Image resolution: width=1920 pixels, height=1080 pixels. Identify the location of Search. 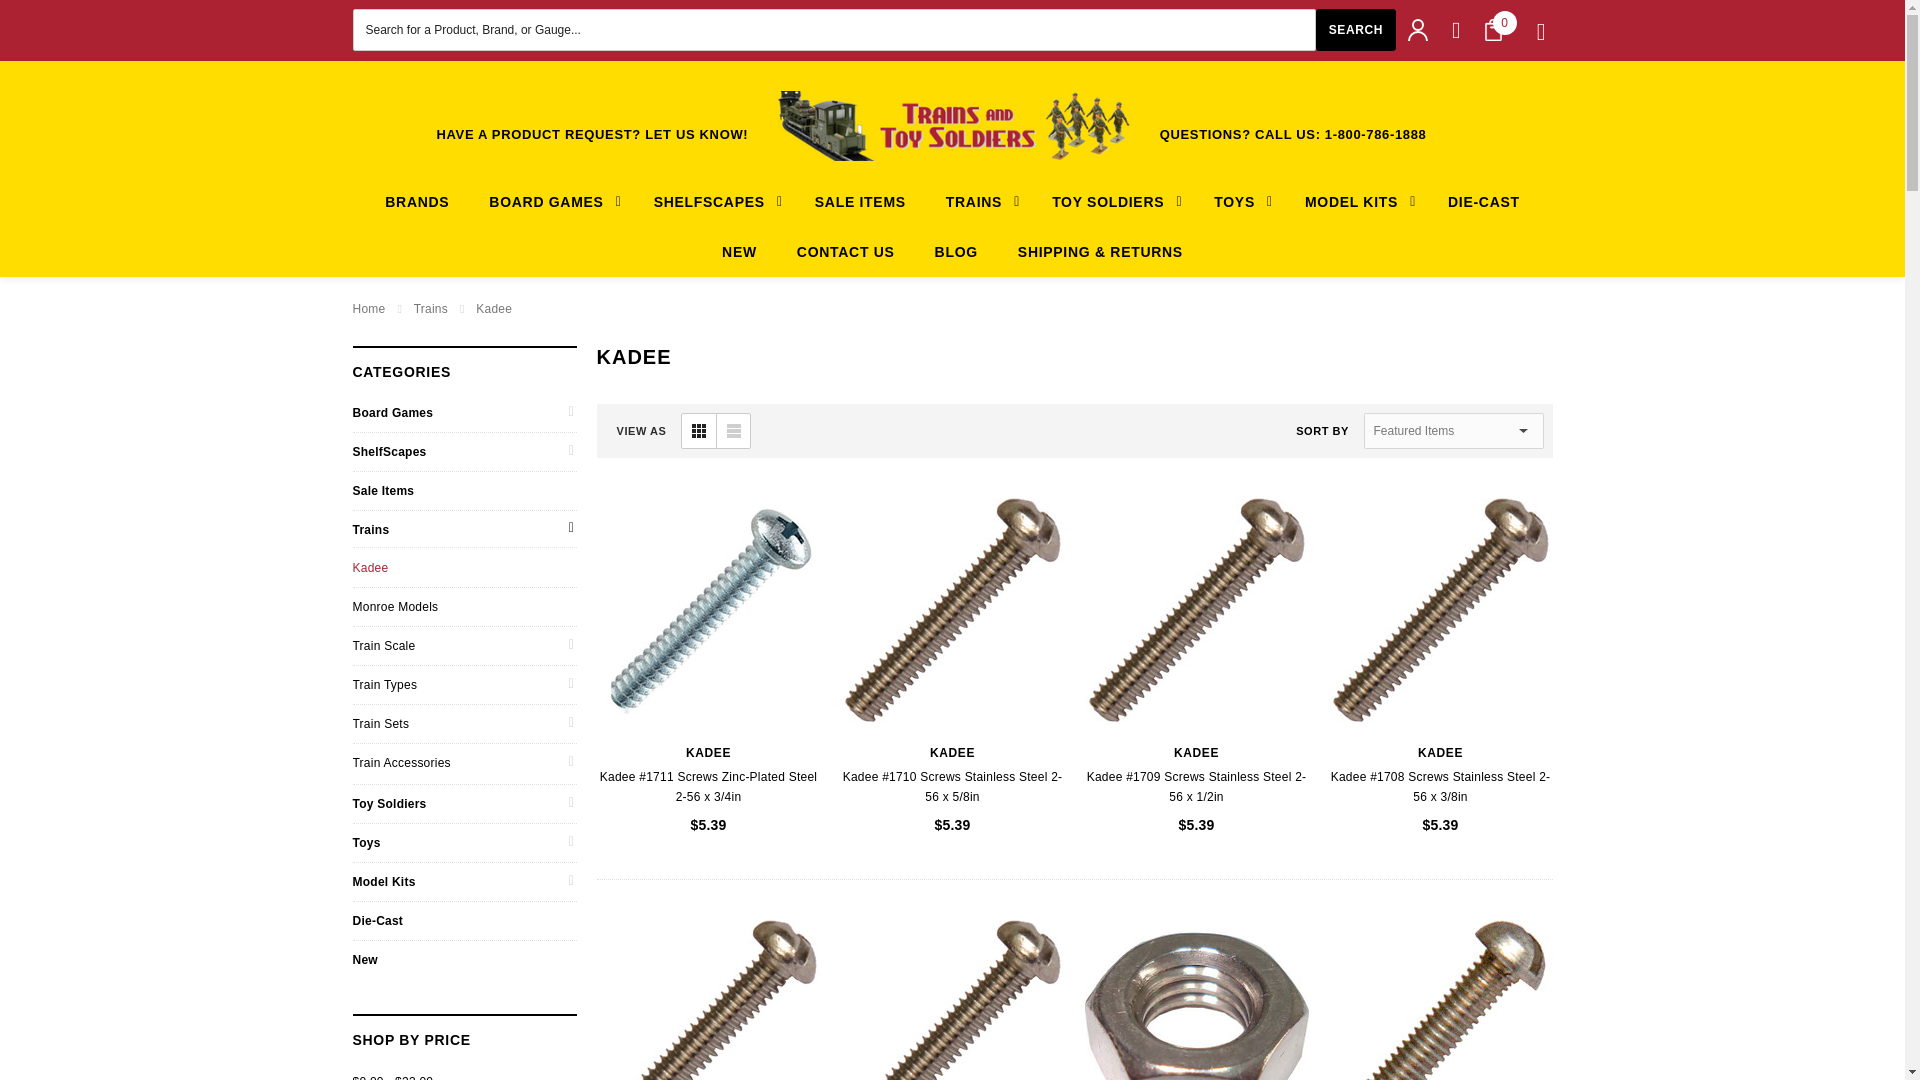
(1355, 29).